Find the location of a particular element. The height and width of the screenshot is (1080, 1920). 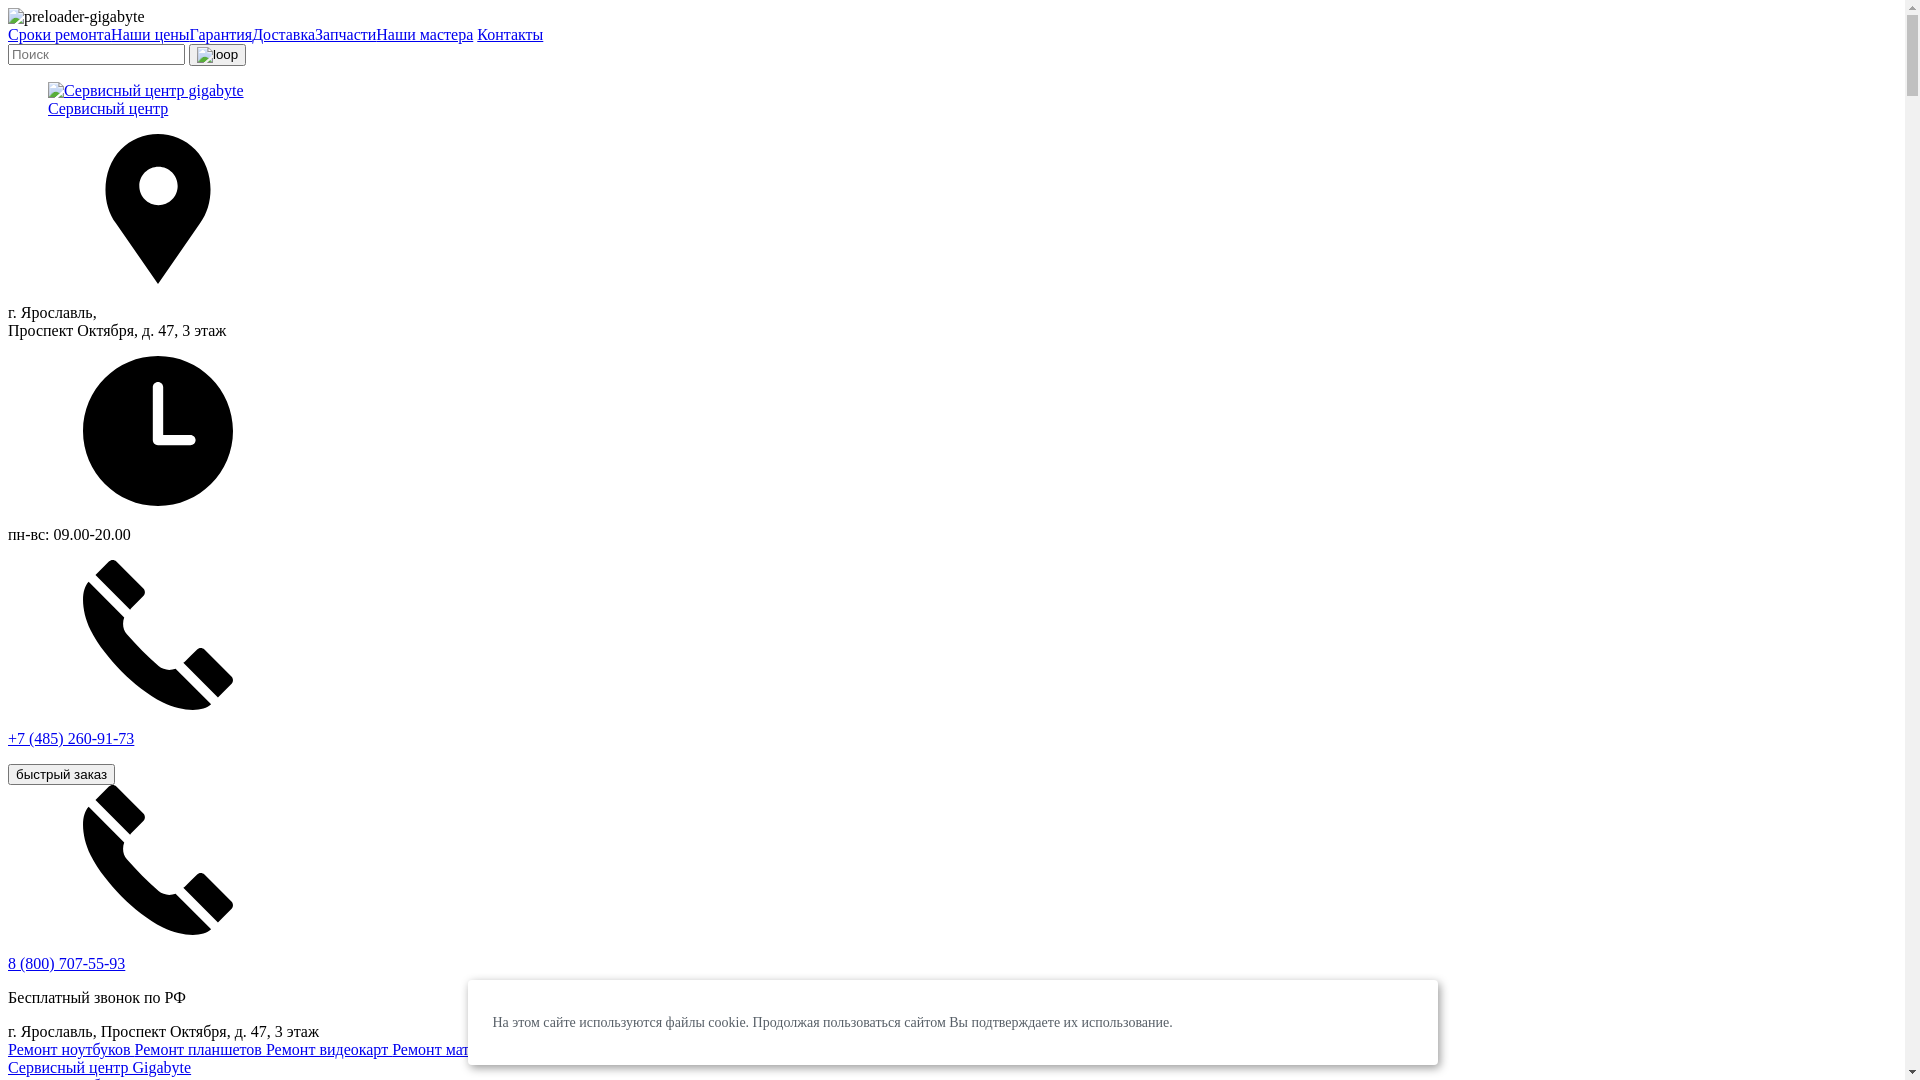

8 (800) 707-55-93 is located at coordinates (66, 964).